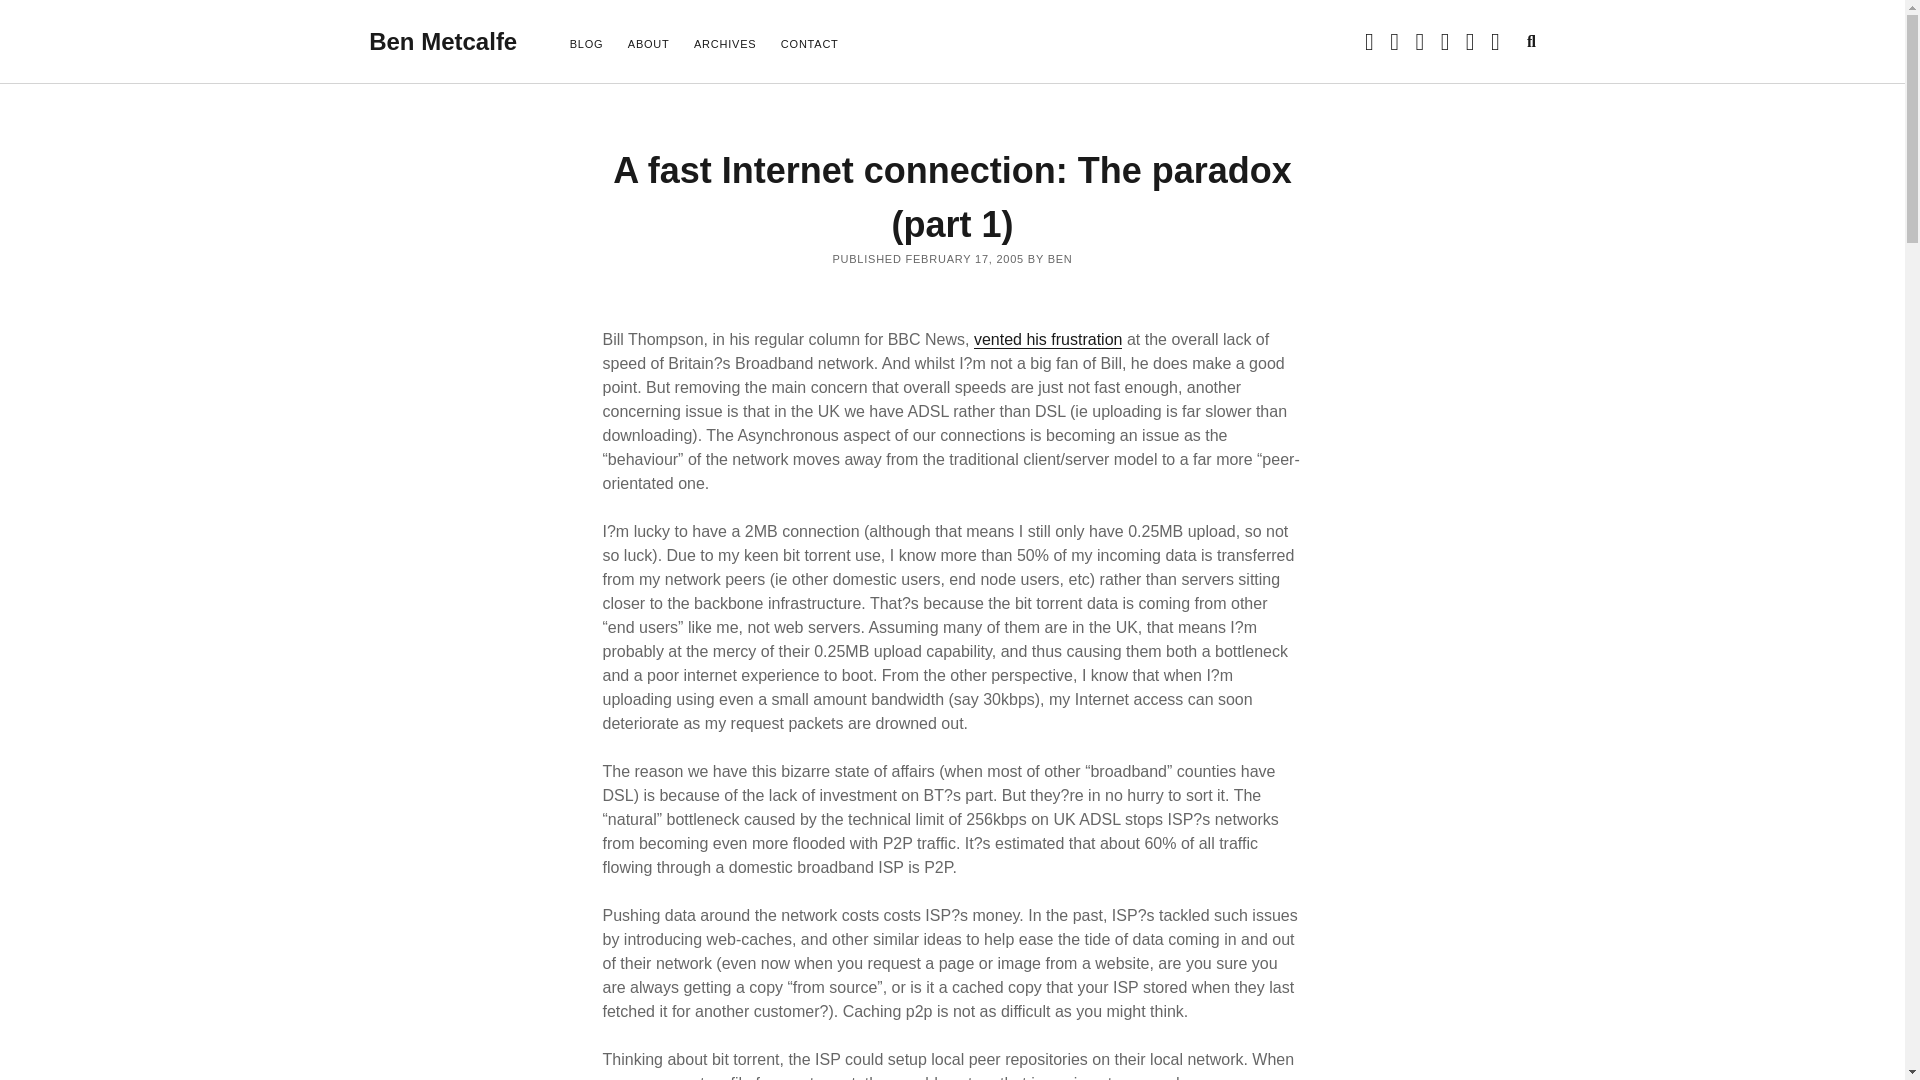 The height and width of the screenshot is (1080, 1920). I want to click on ABOUT, so click(648, 45).